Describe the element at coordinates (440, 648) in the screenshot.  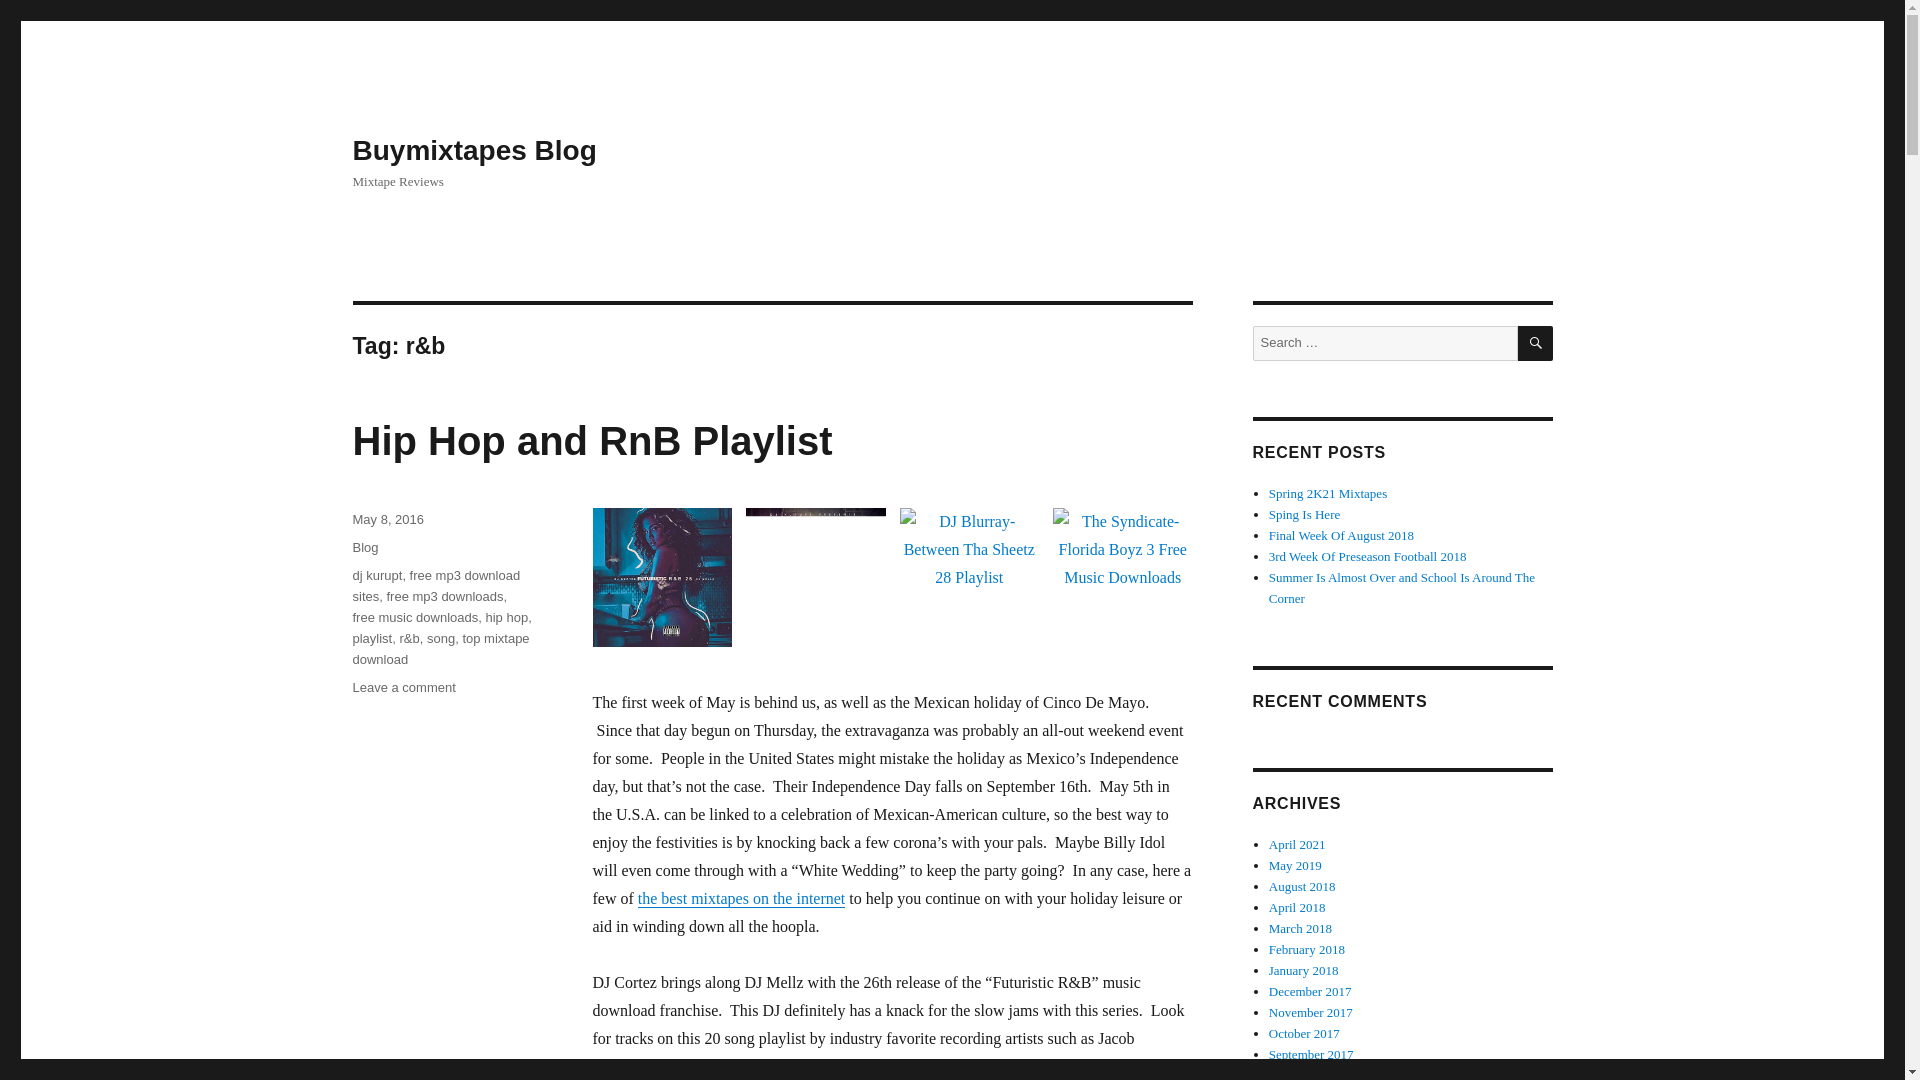
I see `hip hop` at that location.